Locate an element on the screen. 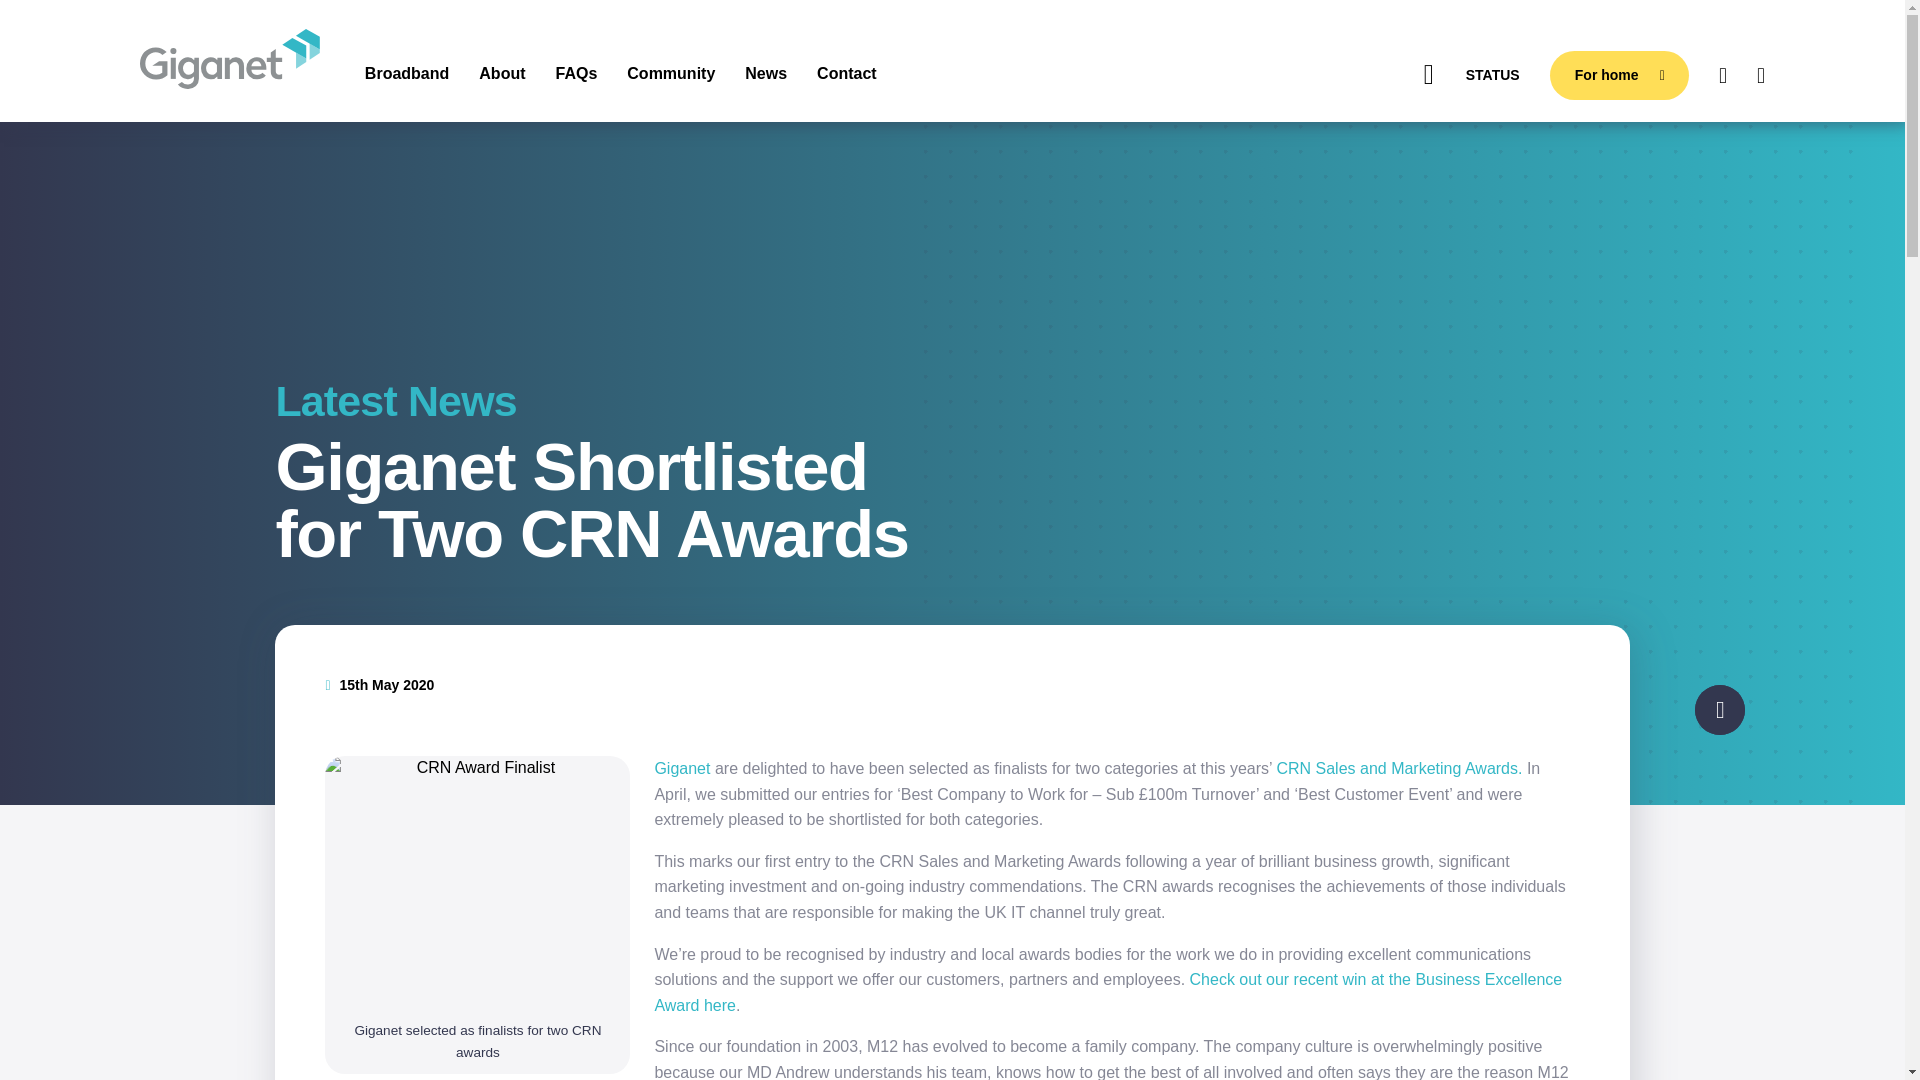  Click to find out more about our current system status is located at coordinates (1464, 75).